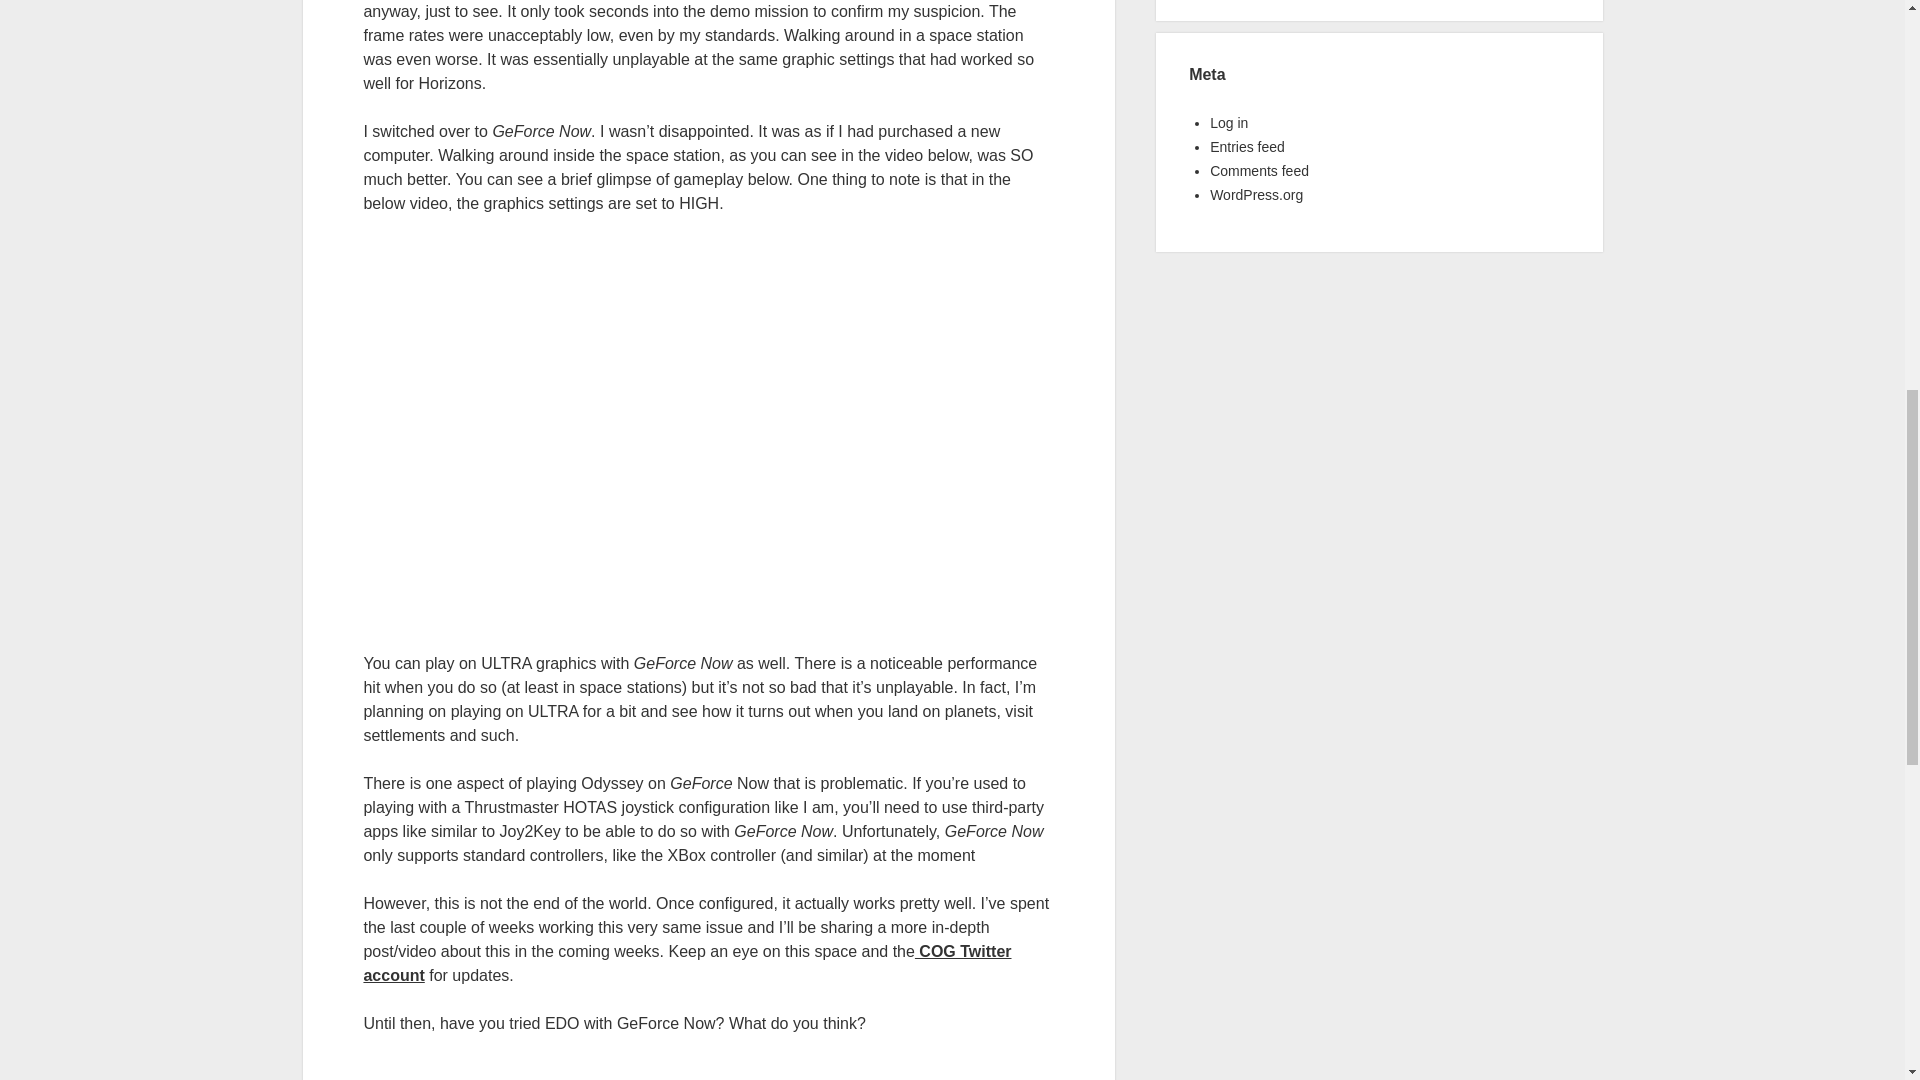 Image resolution: width=1920 pixels, height=1080 pixels. Describe the element at coordinates (1246, 147) in the screenshot. I see `Entries feed` at that location.